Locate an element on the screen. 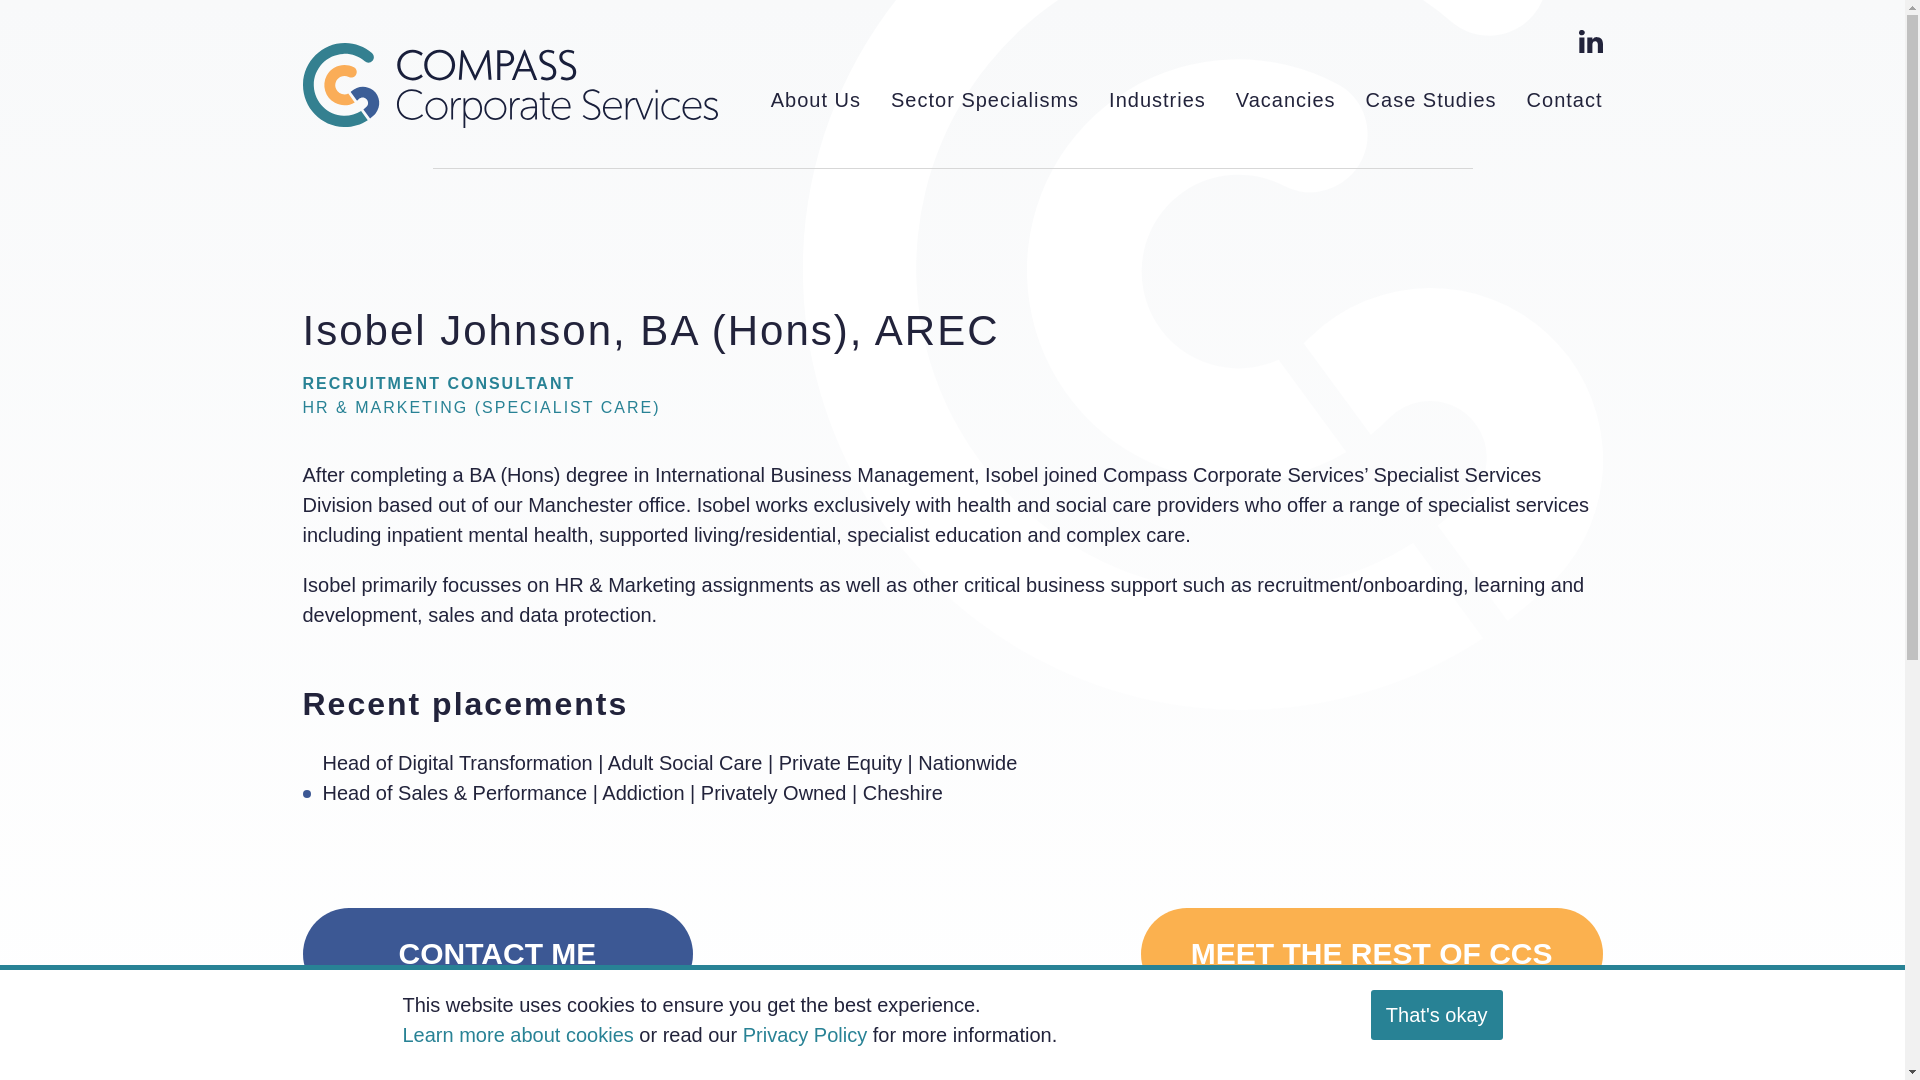 This screenshot has height=1080, width=1920. Contact is located at coordinates (1564, 100).